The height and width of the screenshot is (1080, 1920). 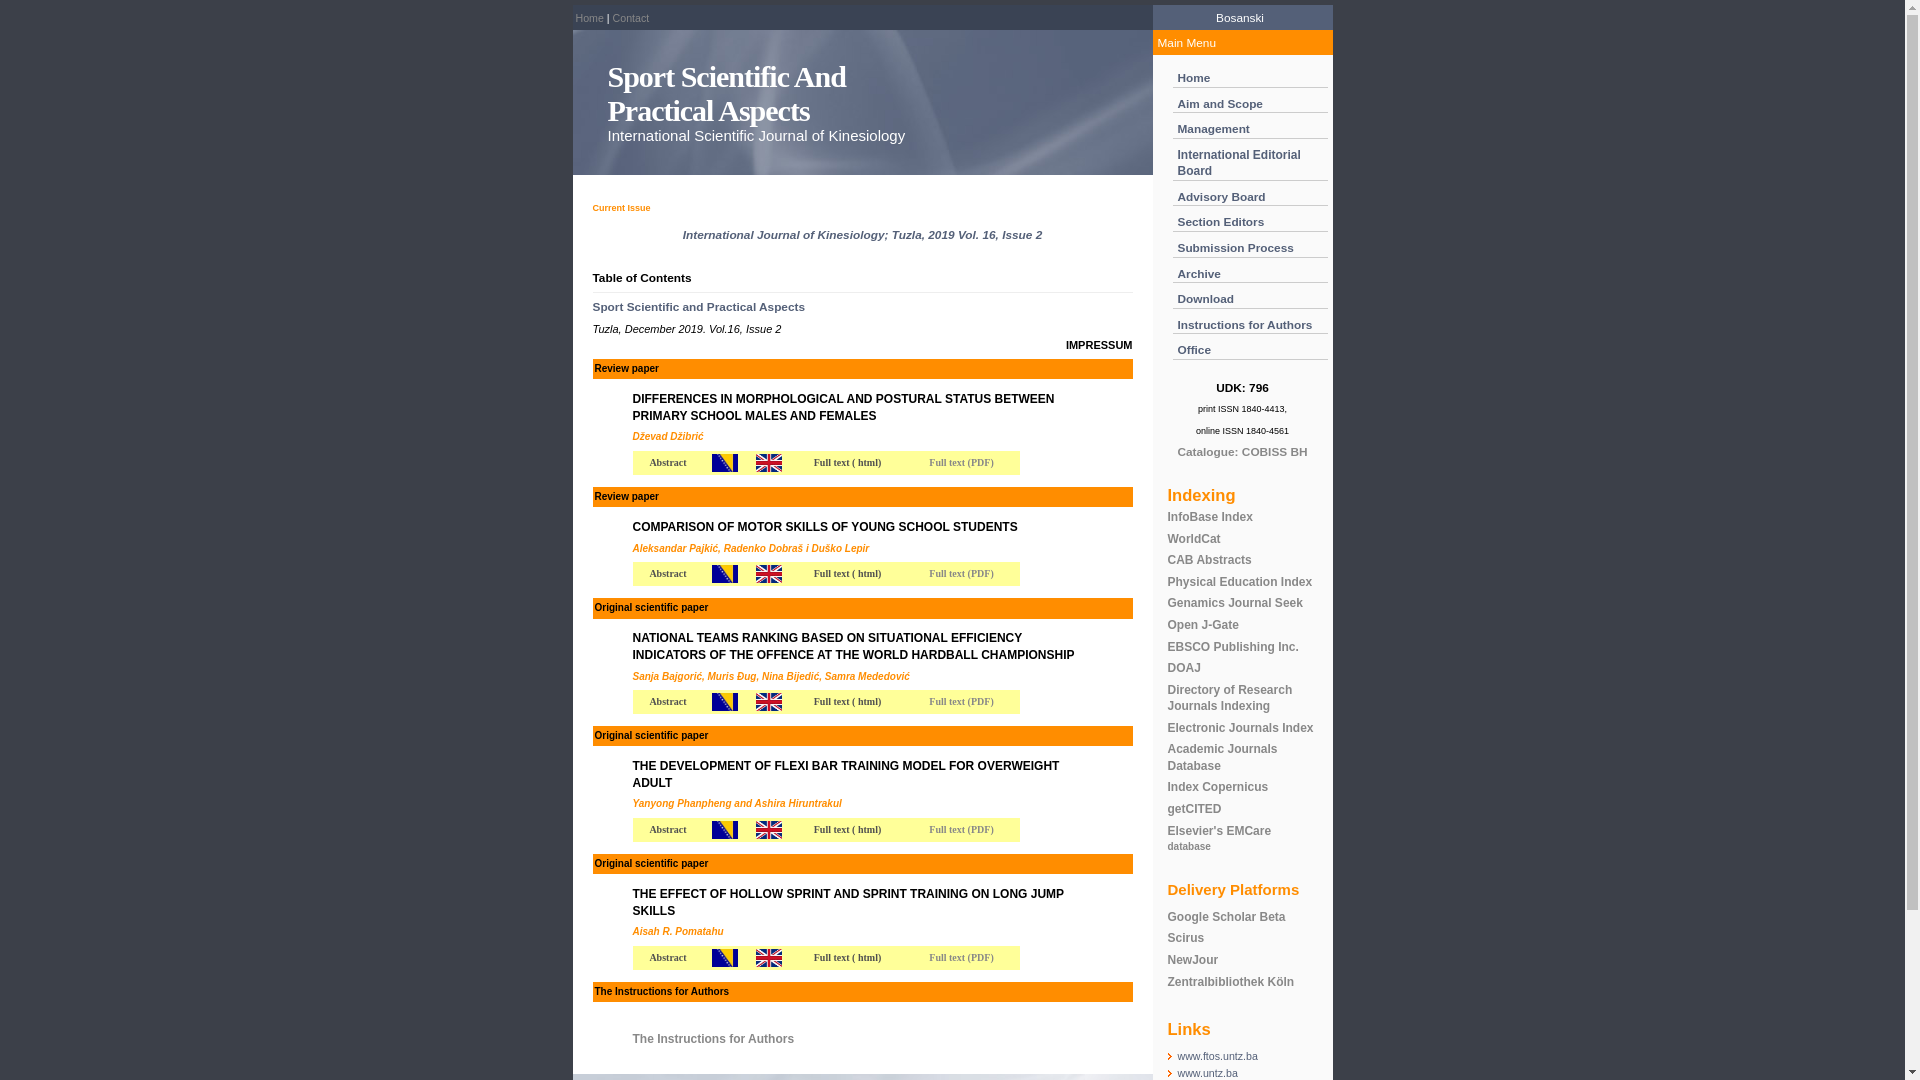 I want to click on WorldCat, so click(x=1194, y=539).